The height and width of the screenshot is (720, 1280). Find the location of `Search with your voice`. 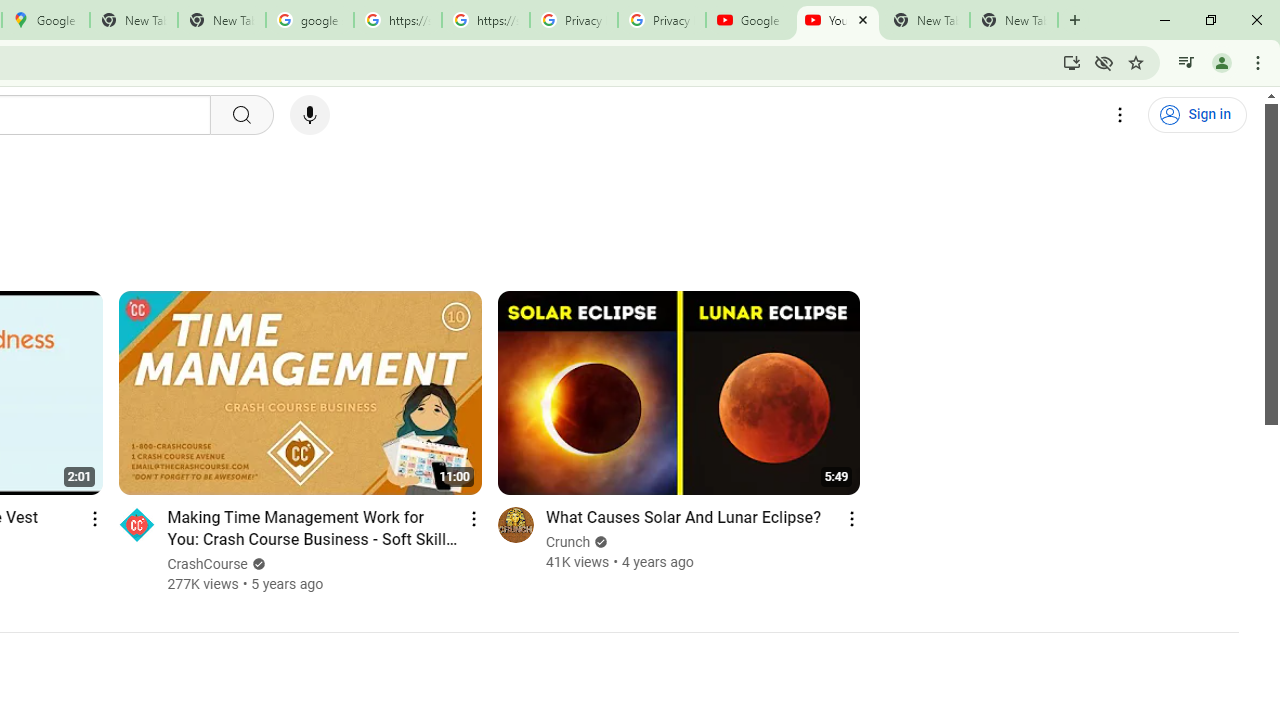

Search with your voice is located at coordinates (310, 115).